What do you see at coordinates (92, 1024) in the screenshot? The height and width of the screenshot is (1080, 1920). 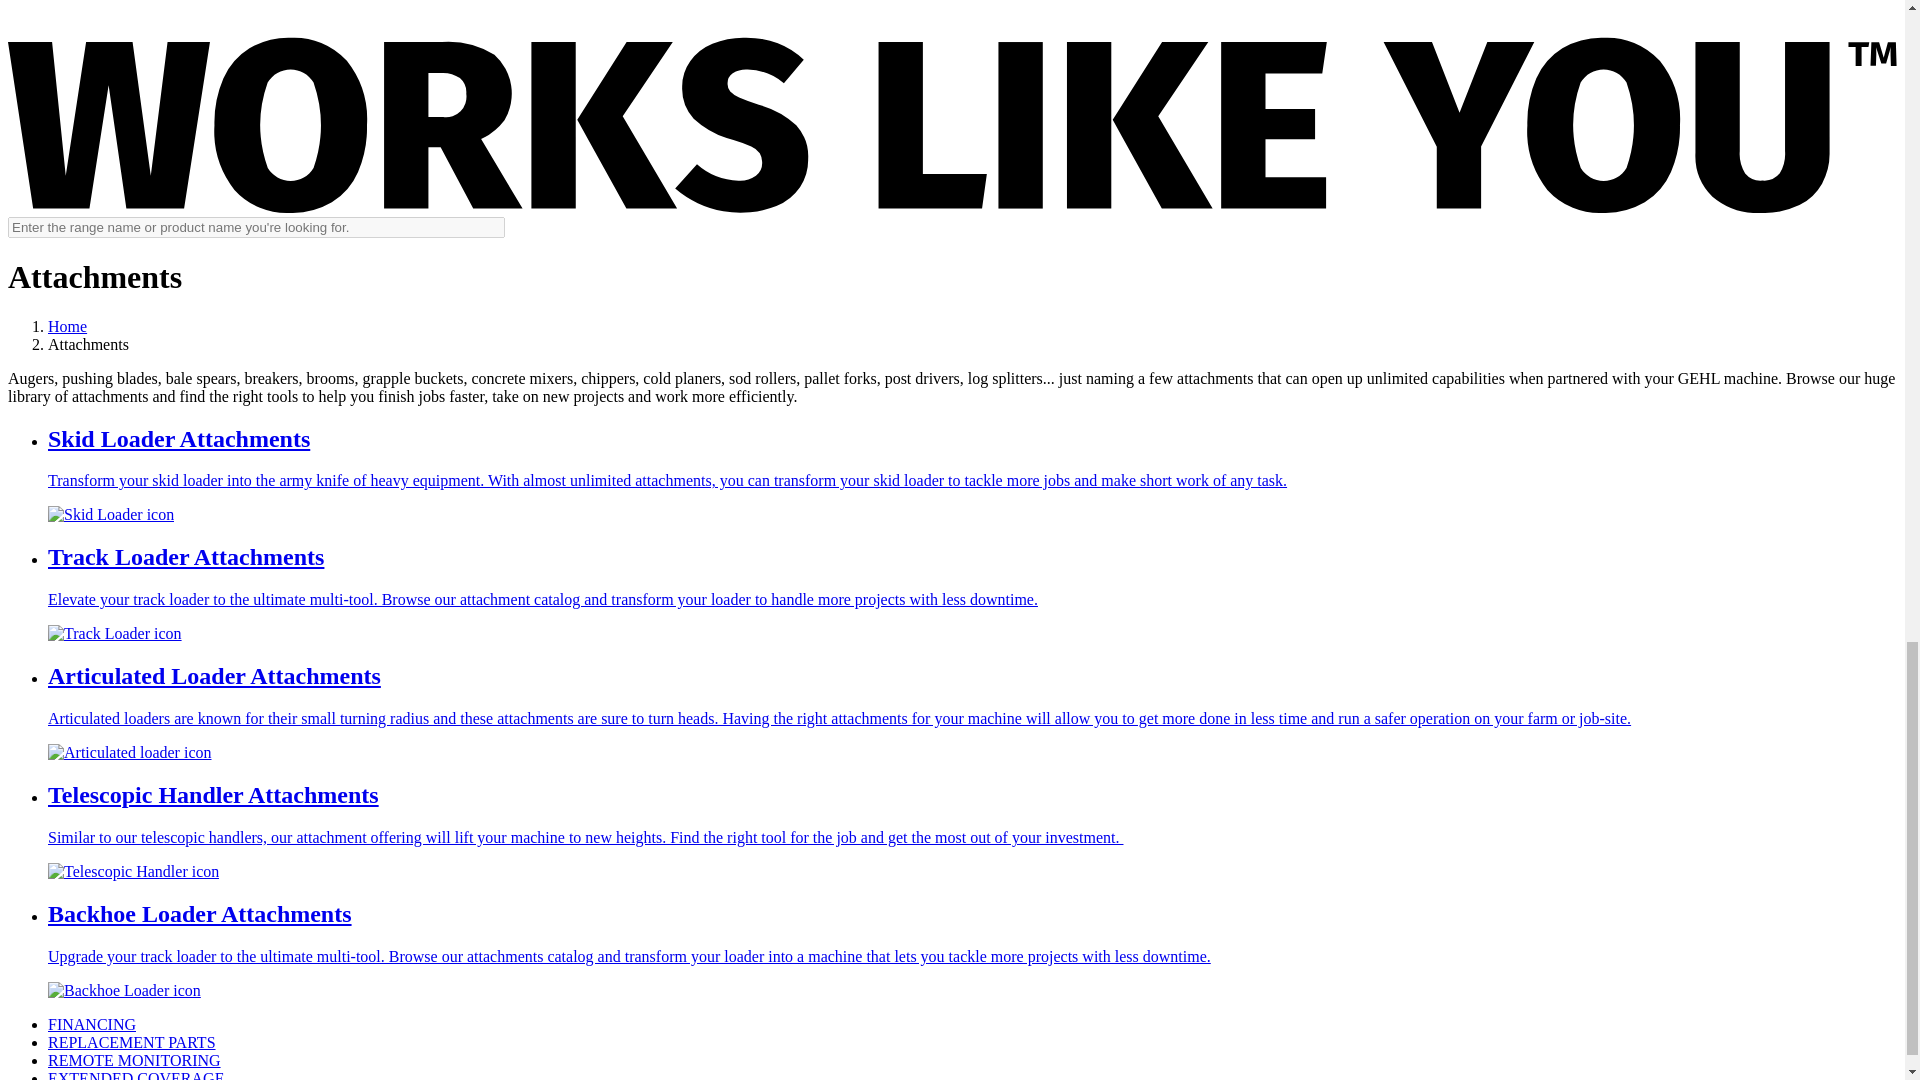 I see `FINANCING` at bounding box center [92, 1024].